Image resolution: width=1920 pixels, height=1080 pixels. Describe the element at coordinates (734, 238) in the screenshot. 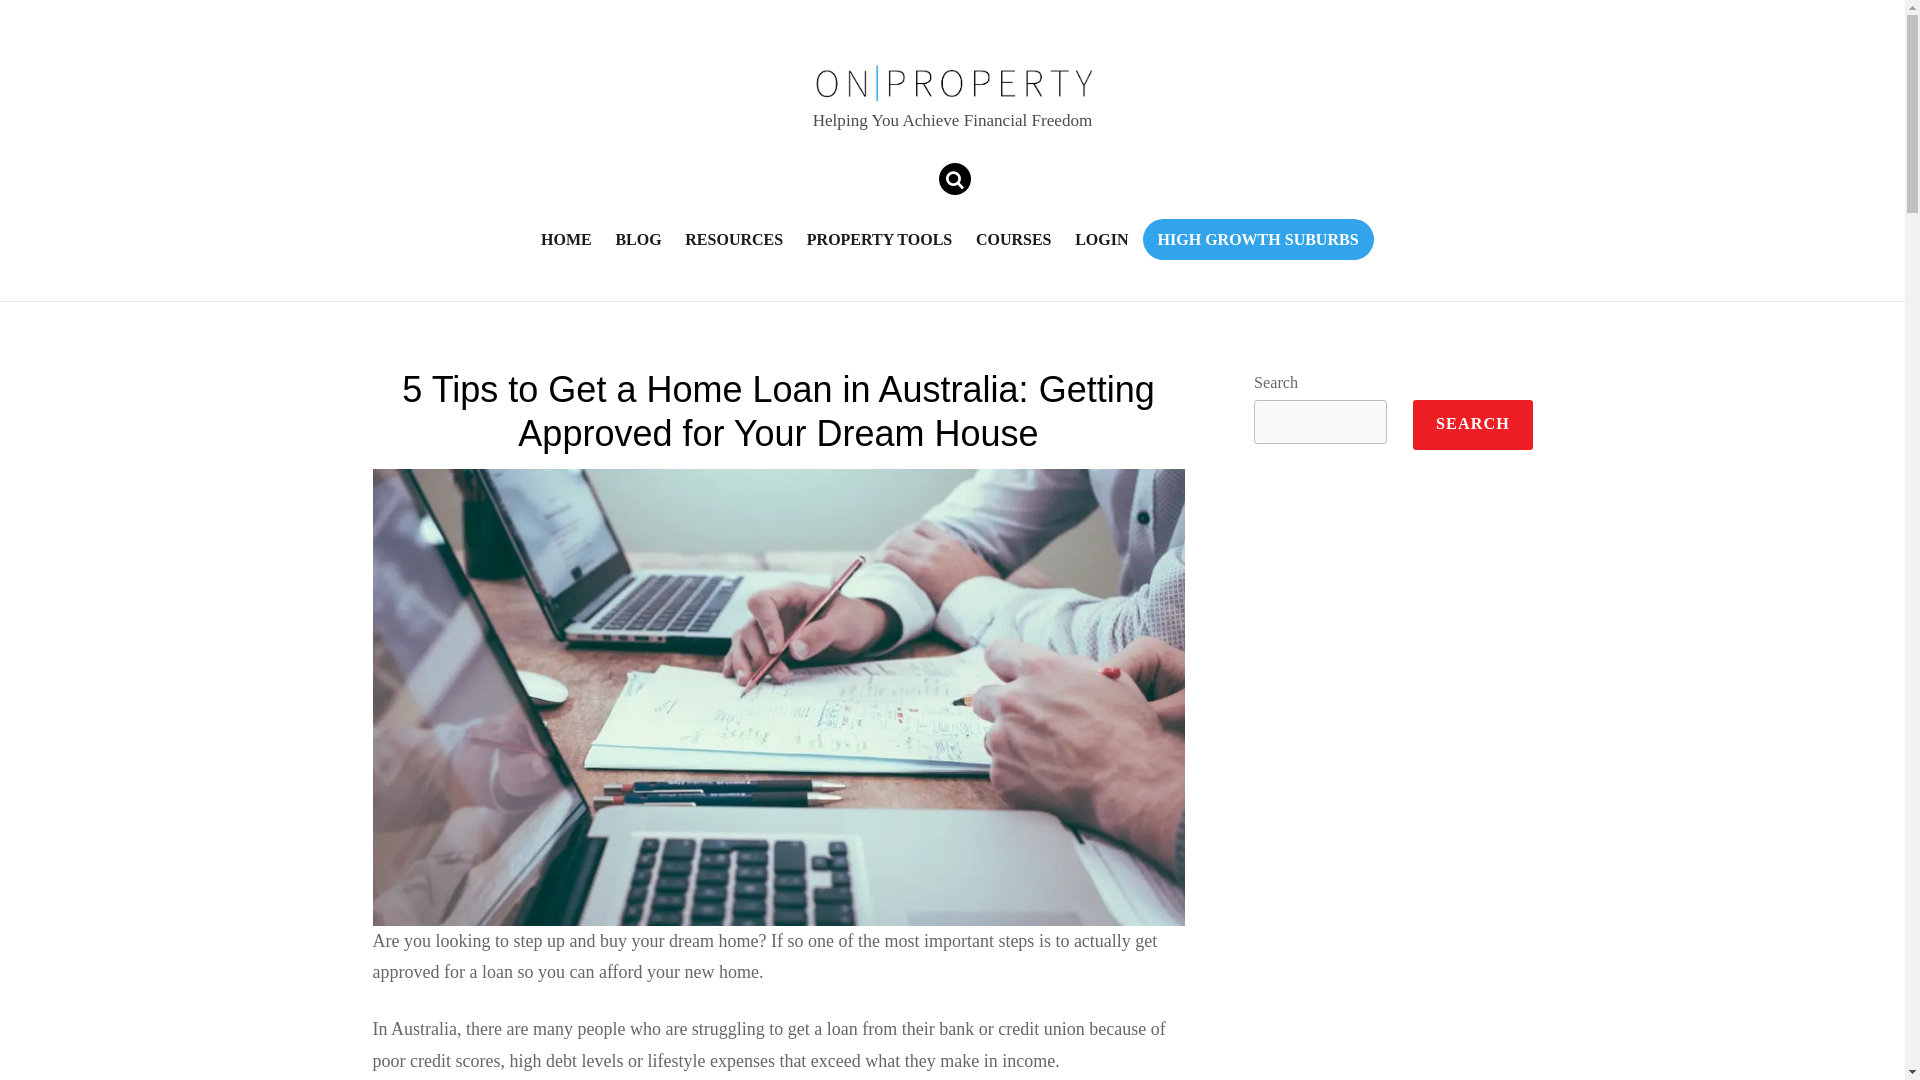

I see `RESOURCES` at that location.